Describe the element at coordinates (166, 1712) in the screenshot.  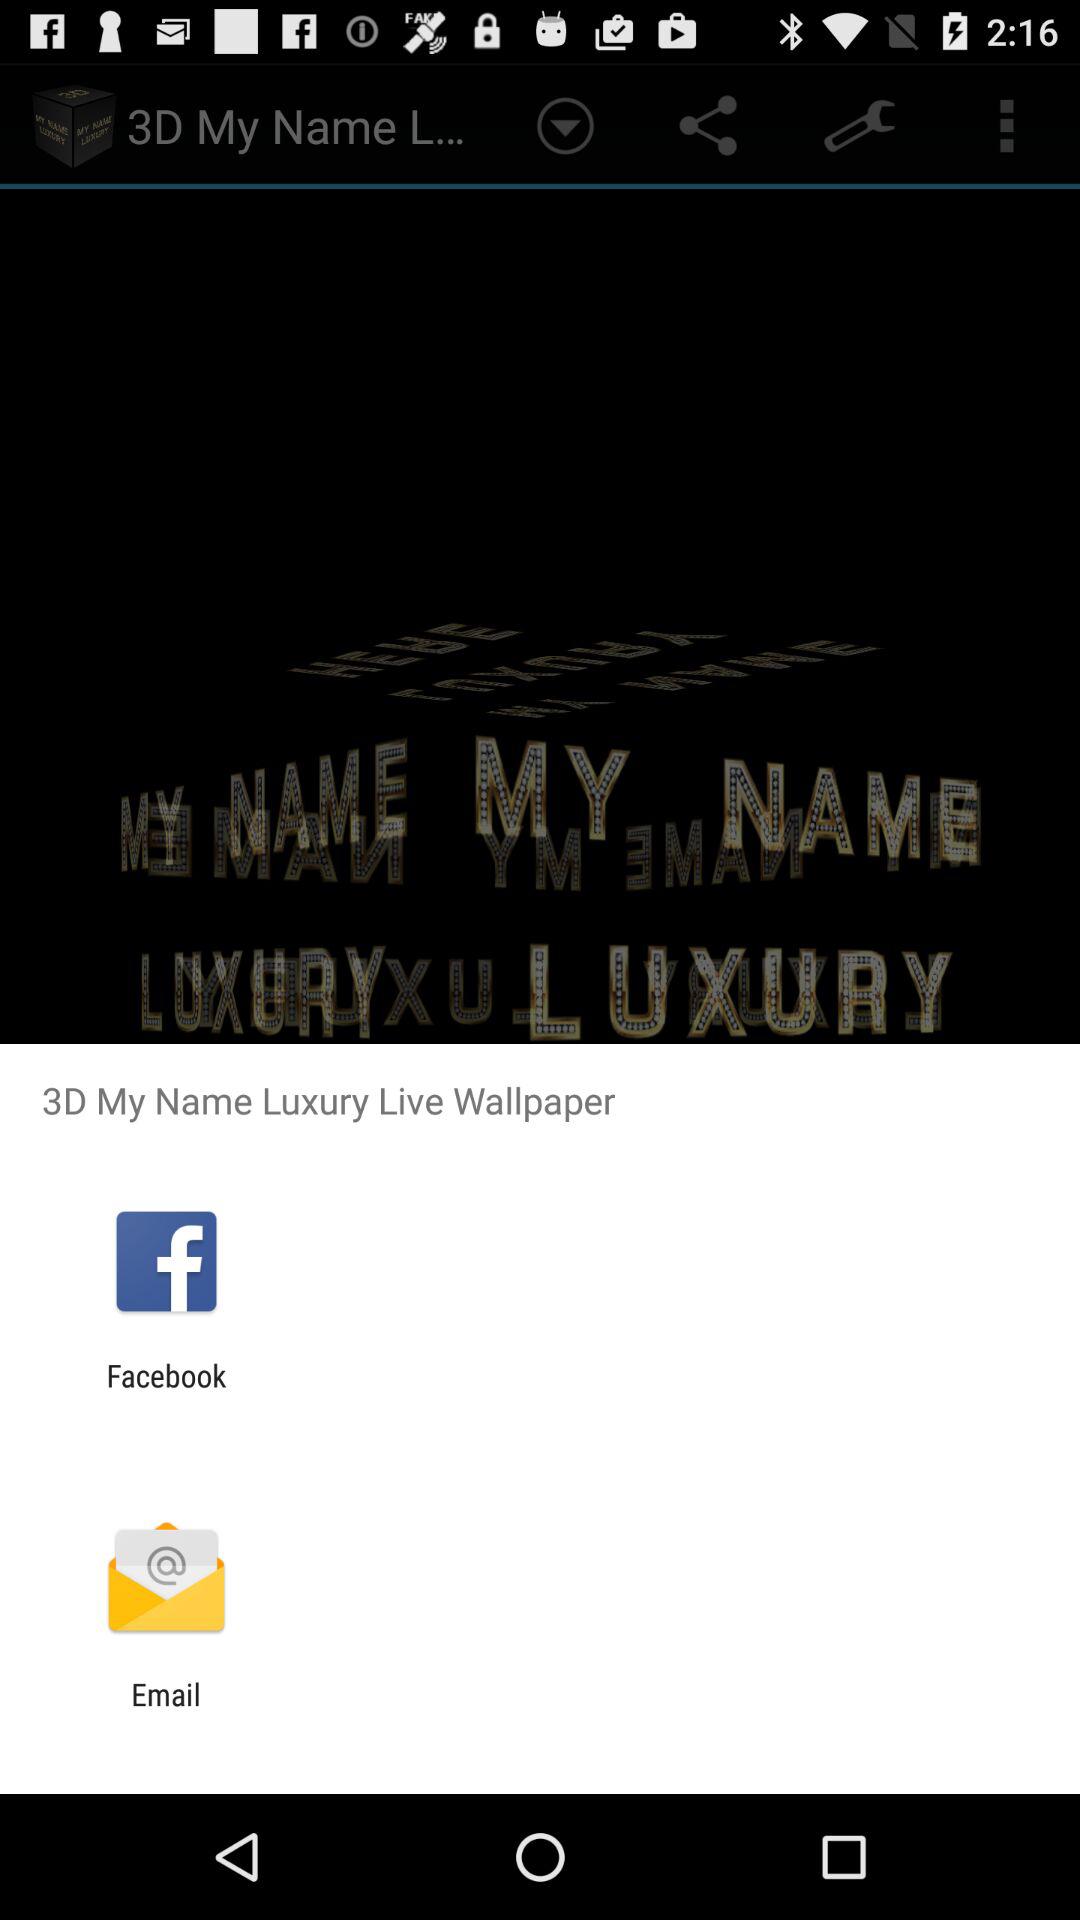
I see `press the email icon` at that location.